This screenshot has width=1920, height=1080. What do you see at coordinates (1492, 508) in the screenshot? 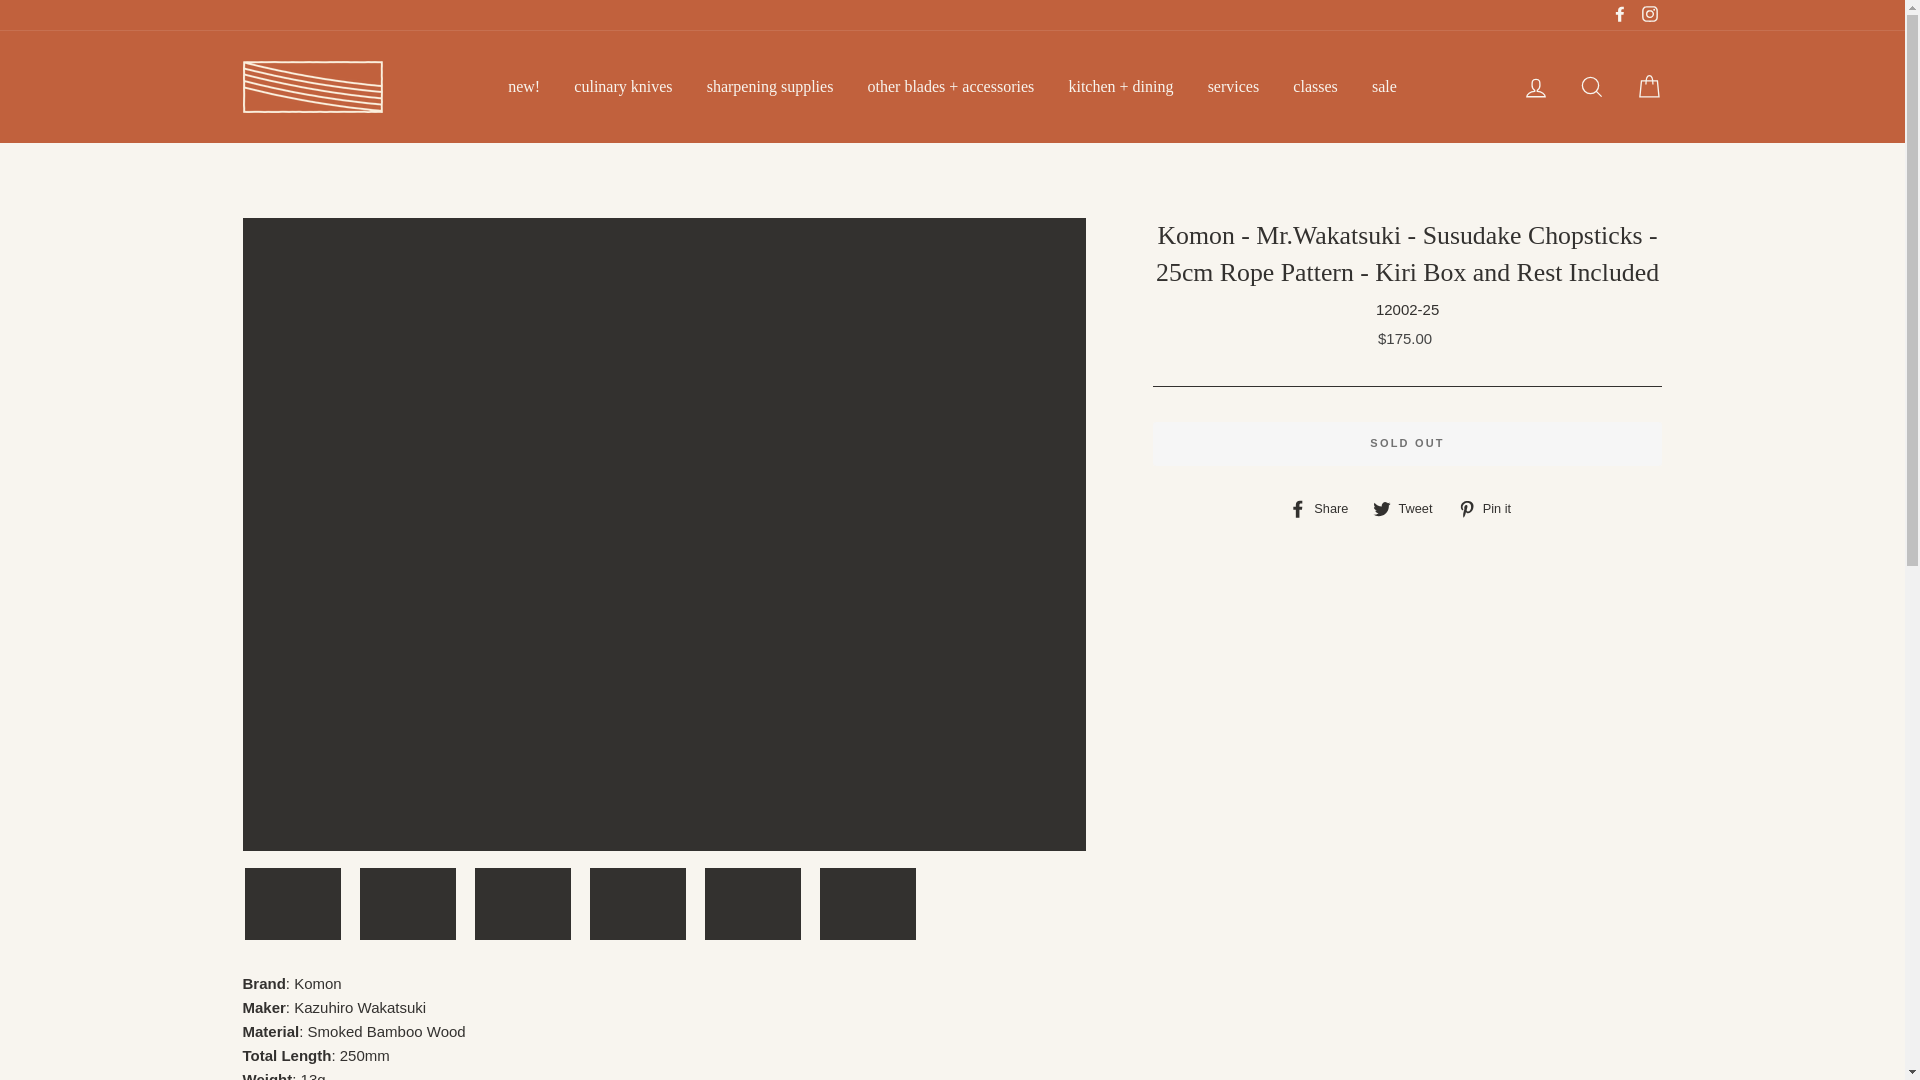
I see `Pin on Pinterest` at bounding box center [1492, 508].